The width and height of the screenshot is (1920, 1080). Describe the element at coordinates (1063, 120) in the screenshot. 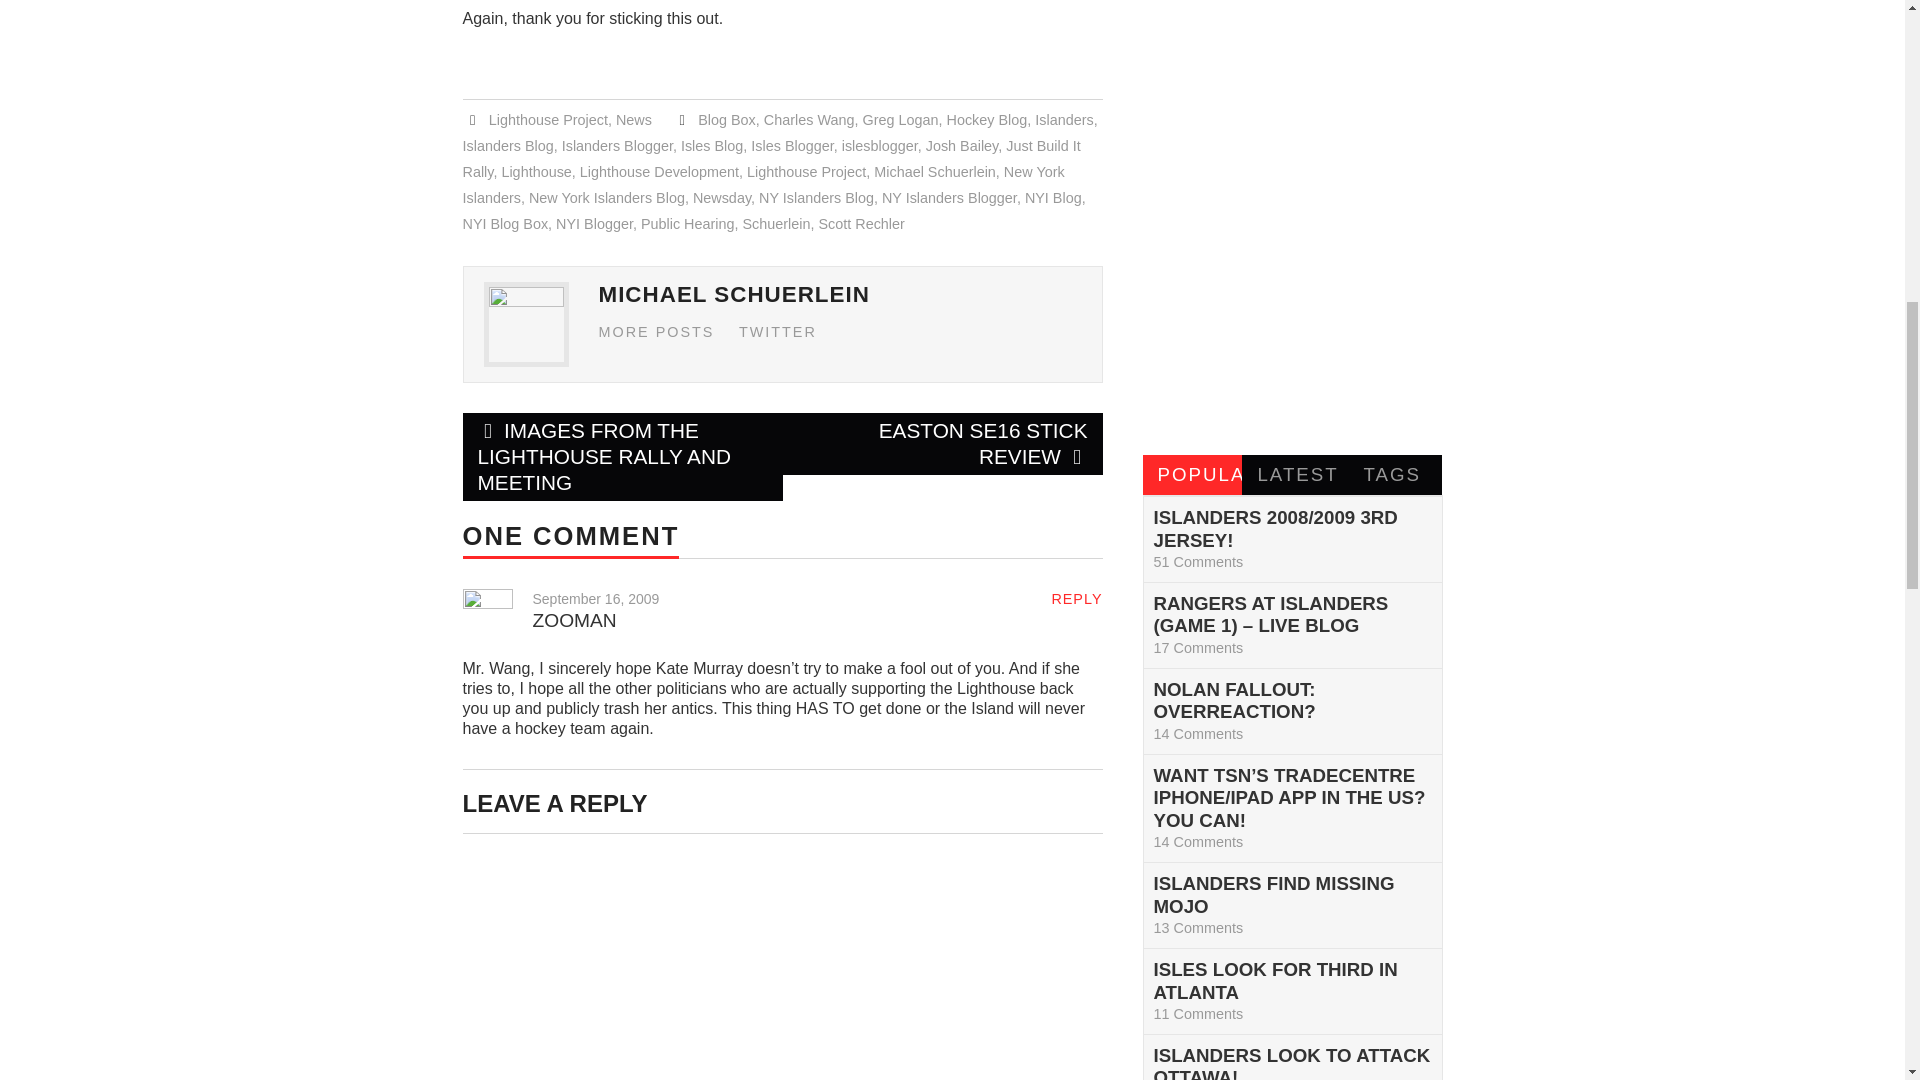

I see `Islanders` at that location.